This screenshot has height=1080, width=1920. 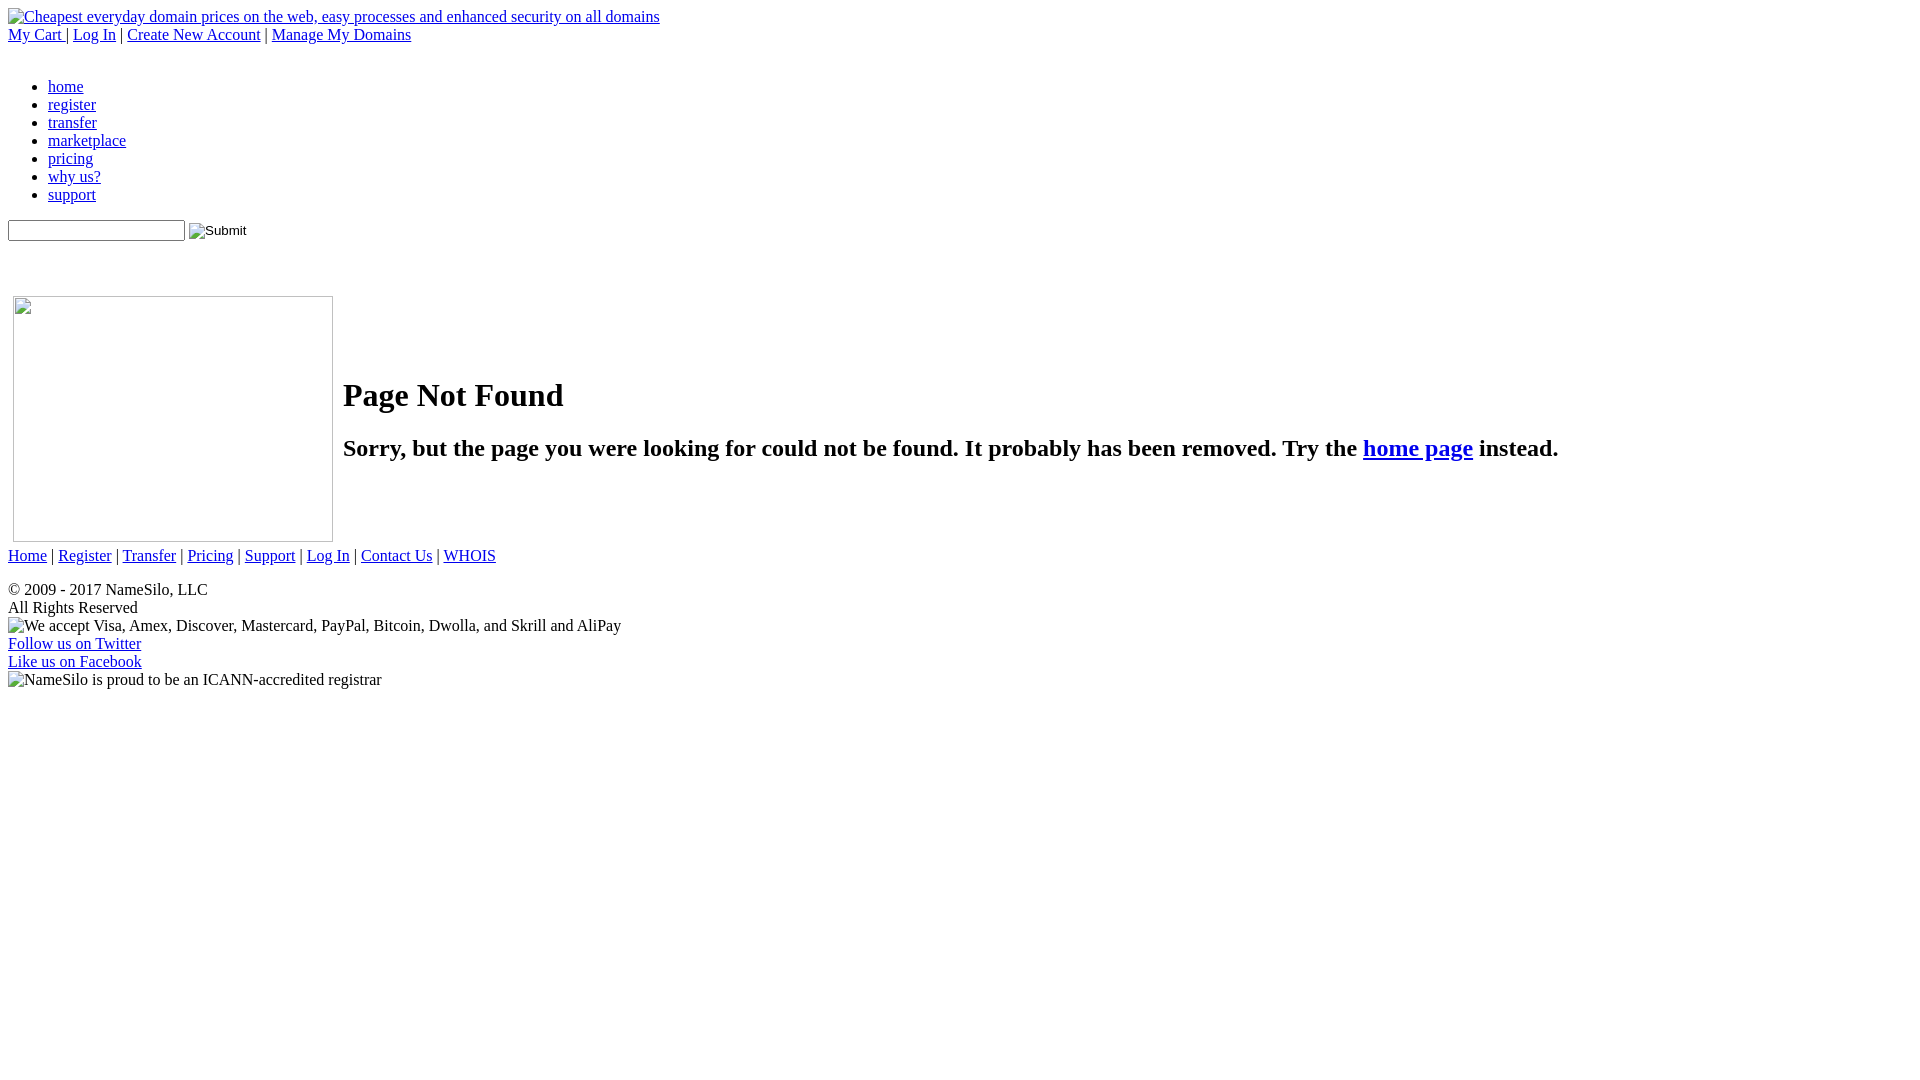 I want to click on marketplace, so click(x=87, y=140).